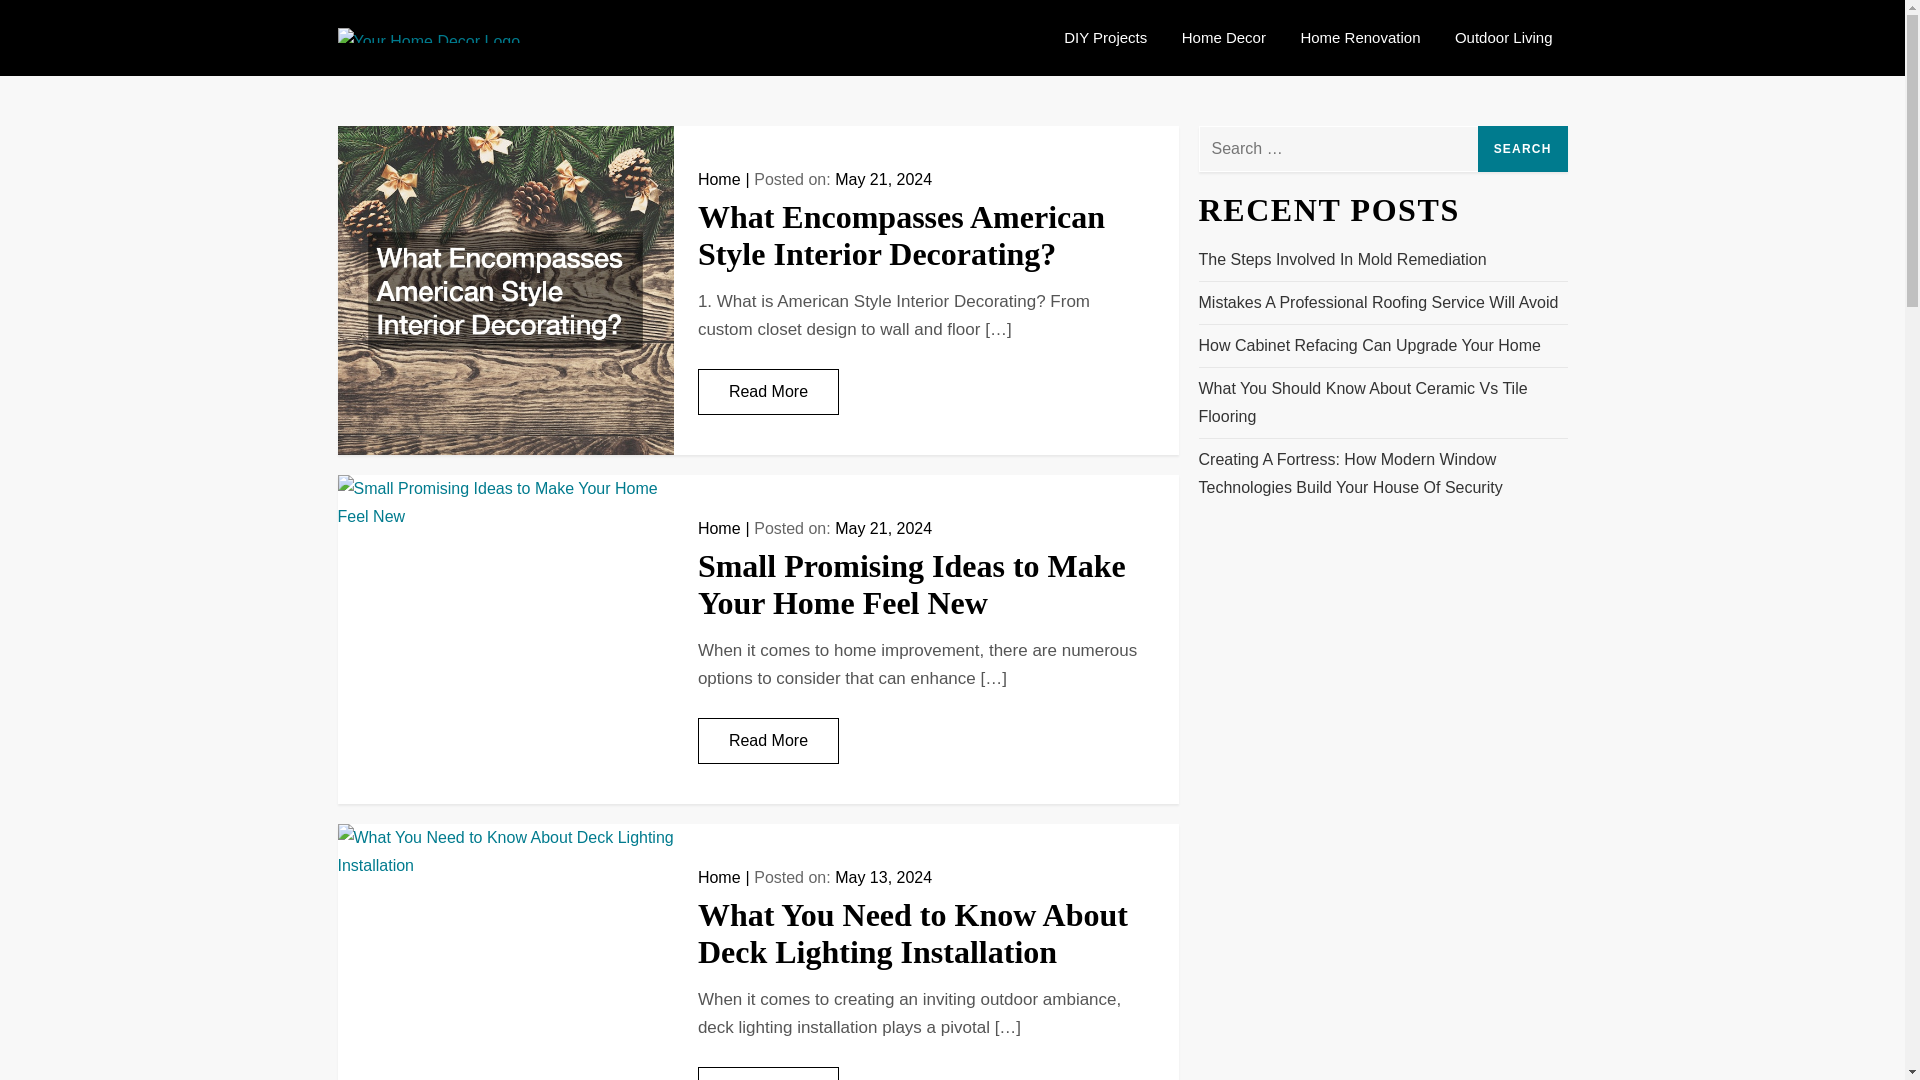 The width and height of the screenshot is (1920, 1080). What do you see at coordinates (720, 528) in the screenshot?
I see `Home` at bounding box center [720, 528].